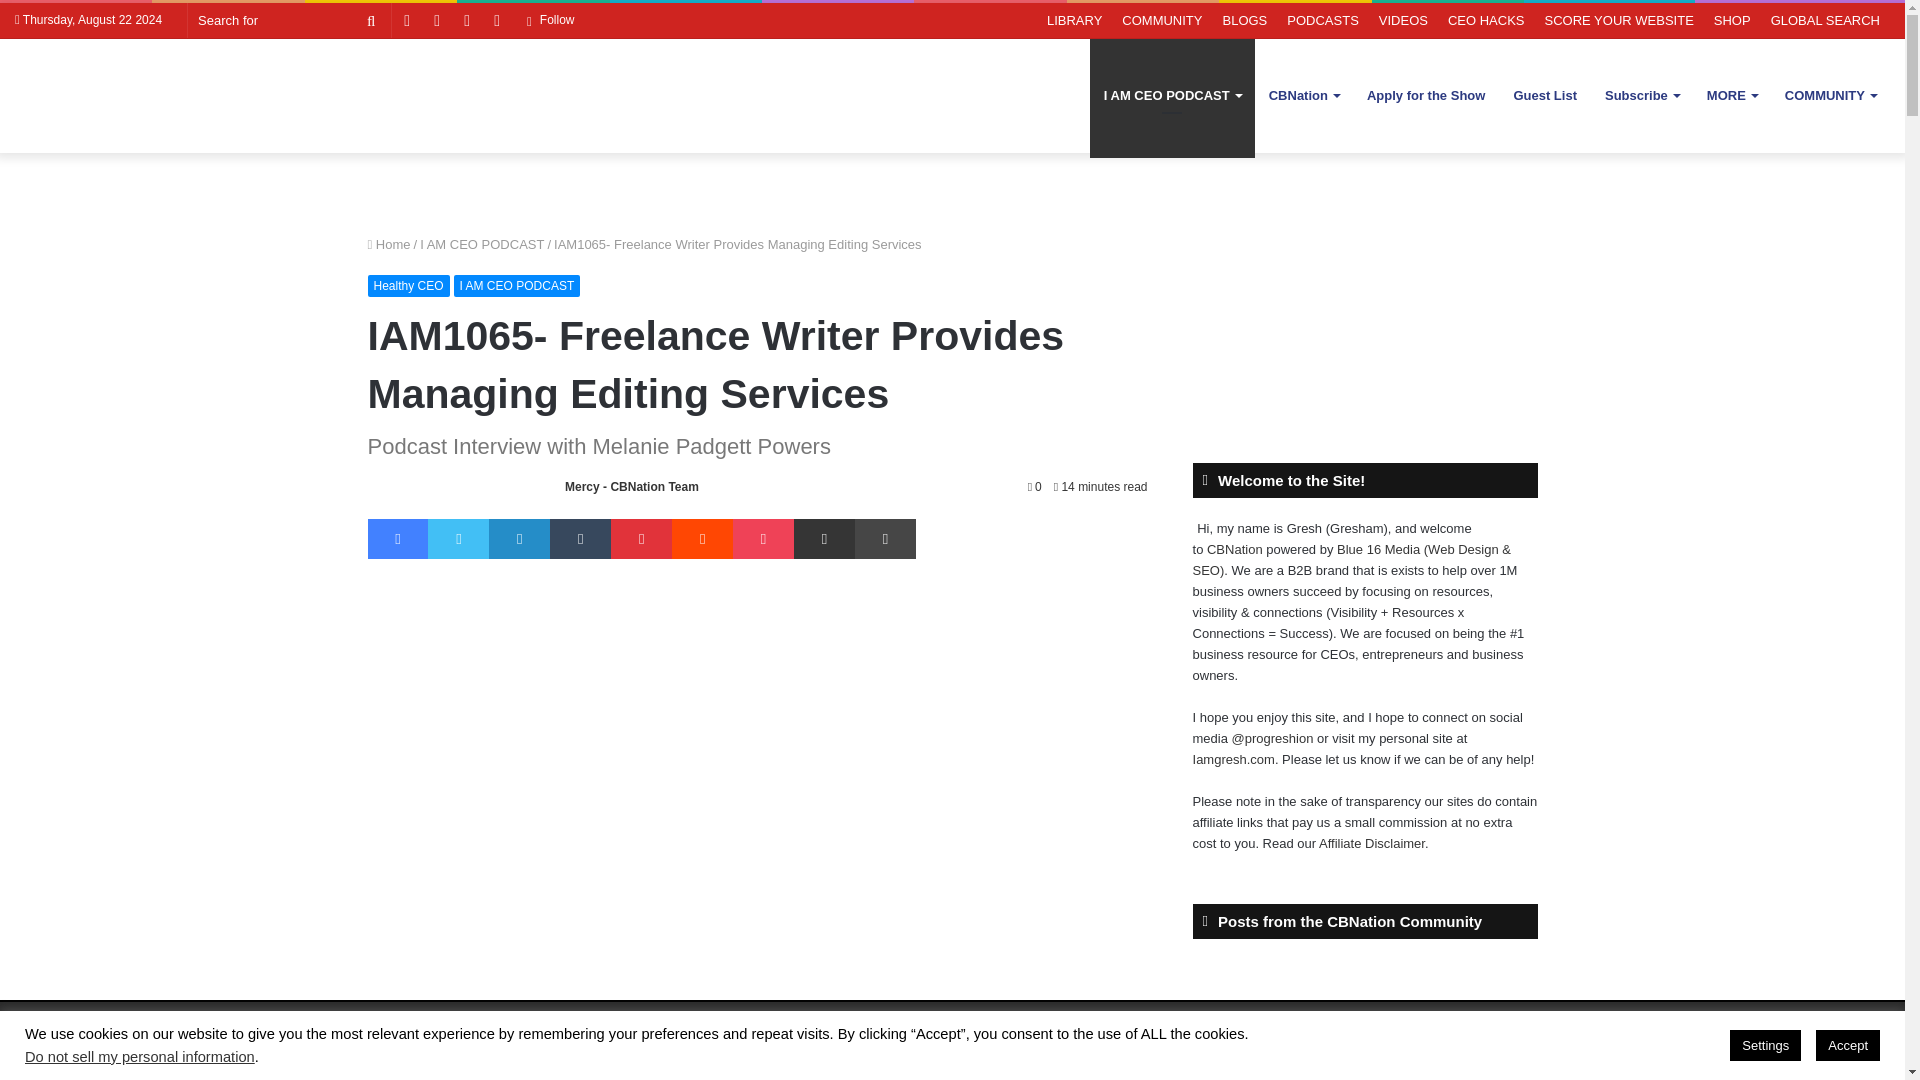 The height and width of the screenshot is (1080, 1920). I want to click on Speed: Normal, so click(792, 1030).